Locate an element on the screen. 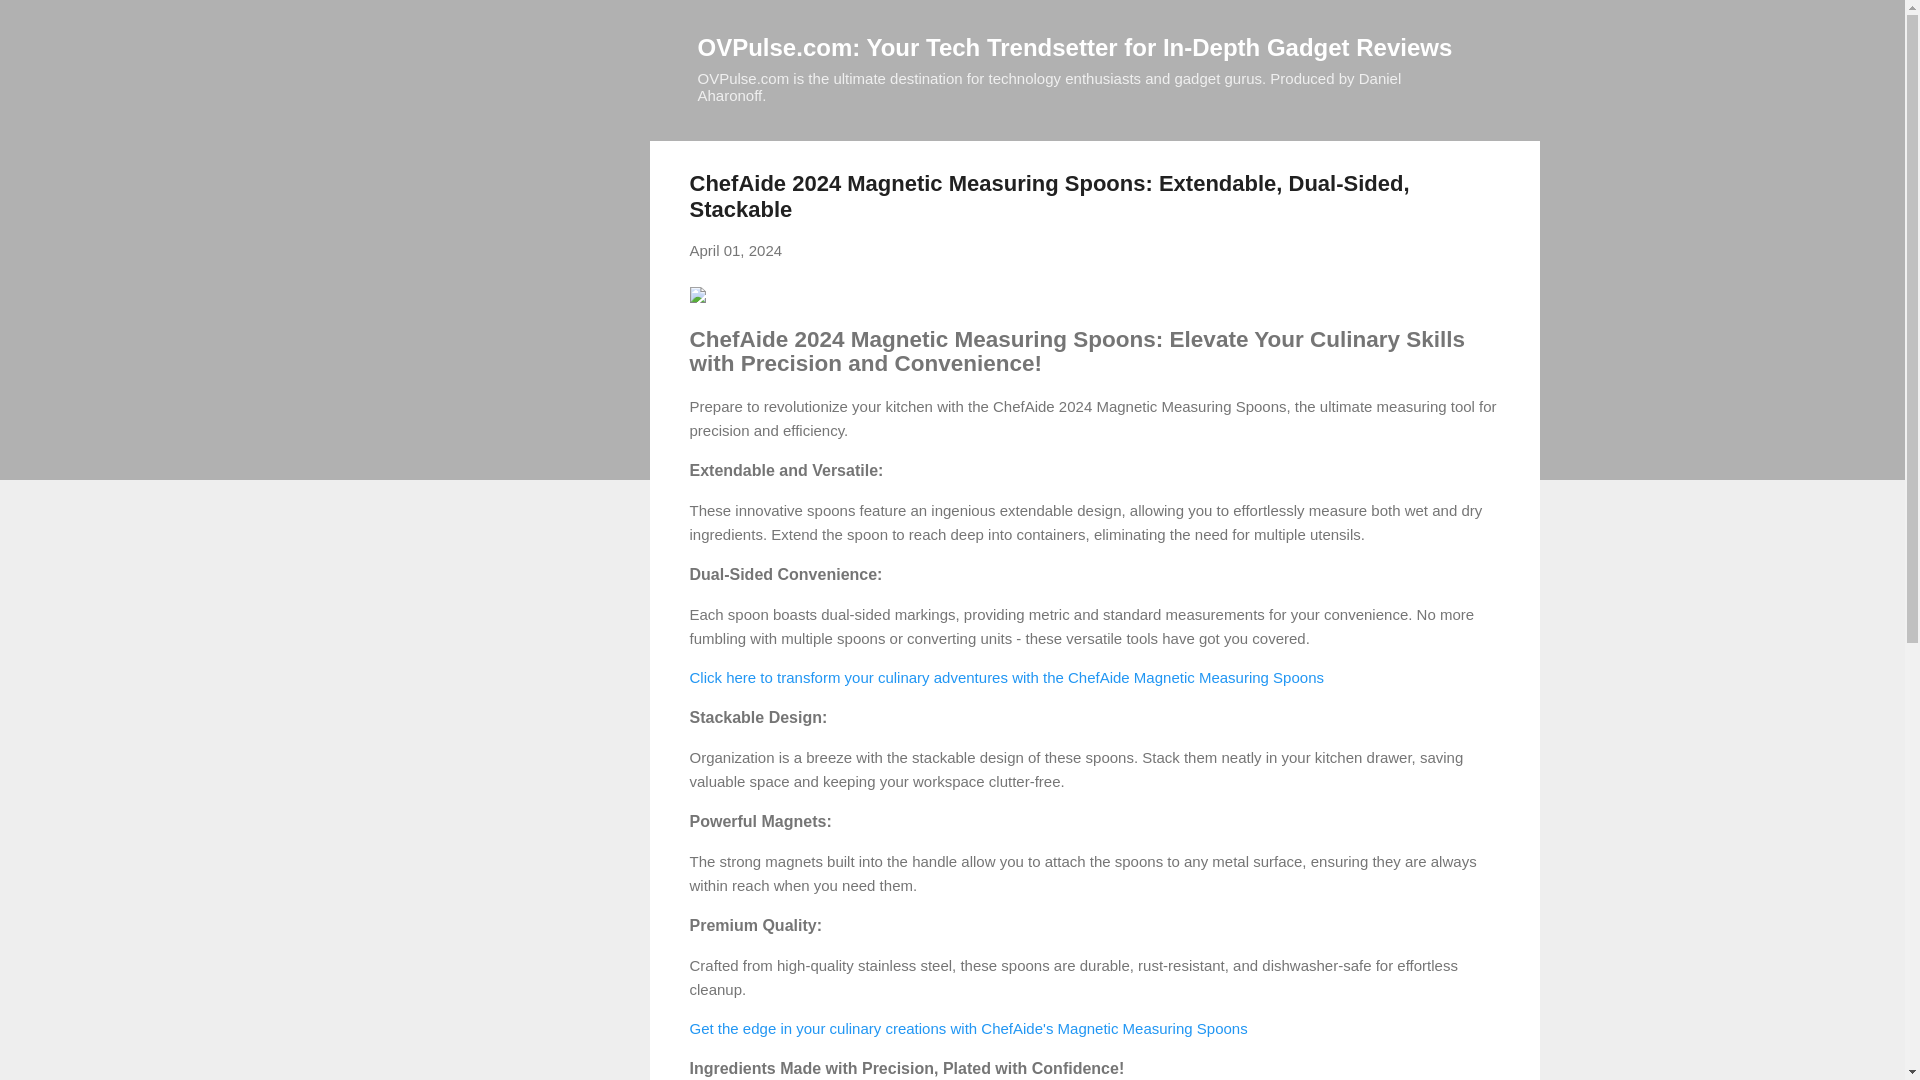 The image size is (1920, 1080). Search is located at coordinates (39, 24).